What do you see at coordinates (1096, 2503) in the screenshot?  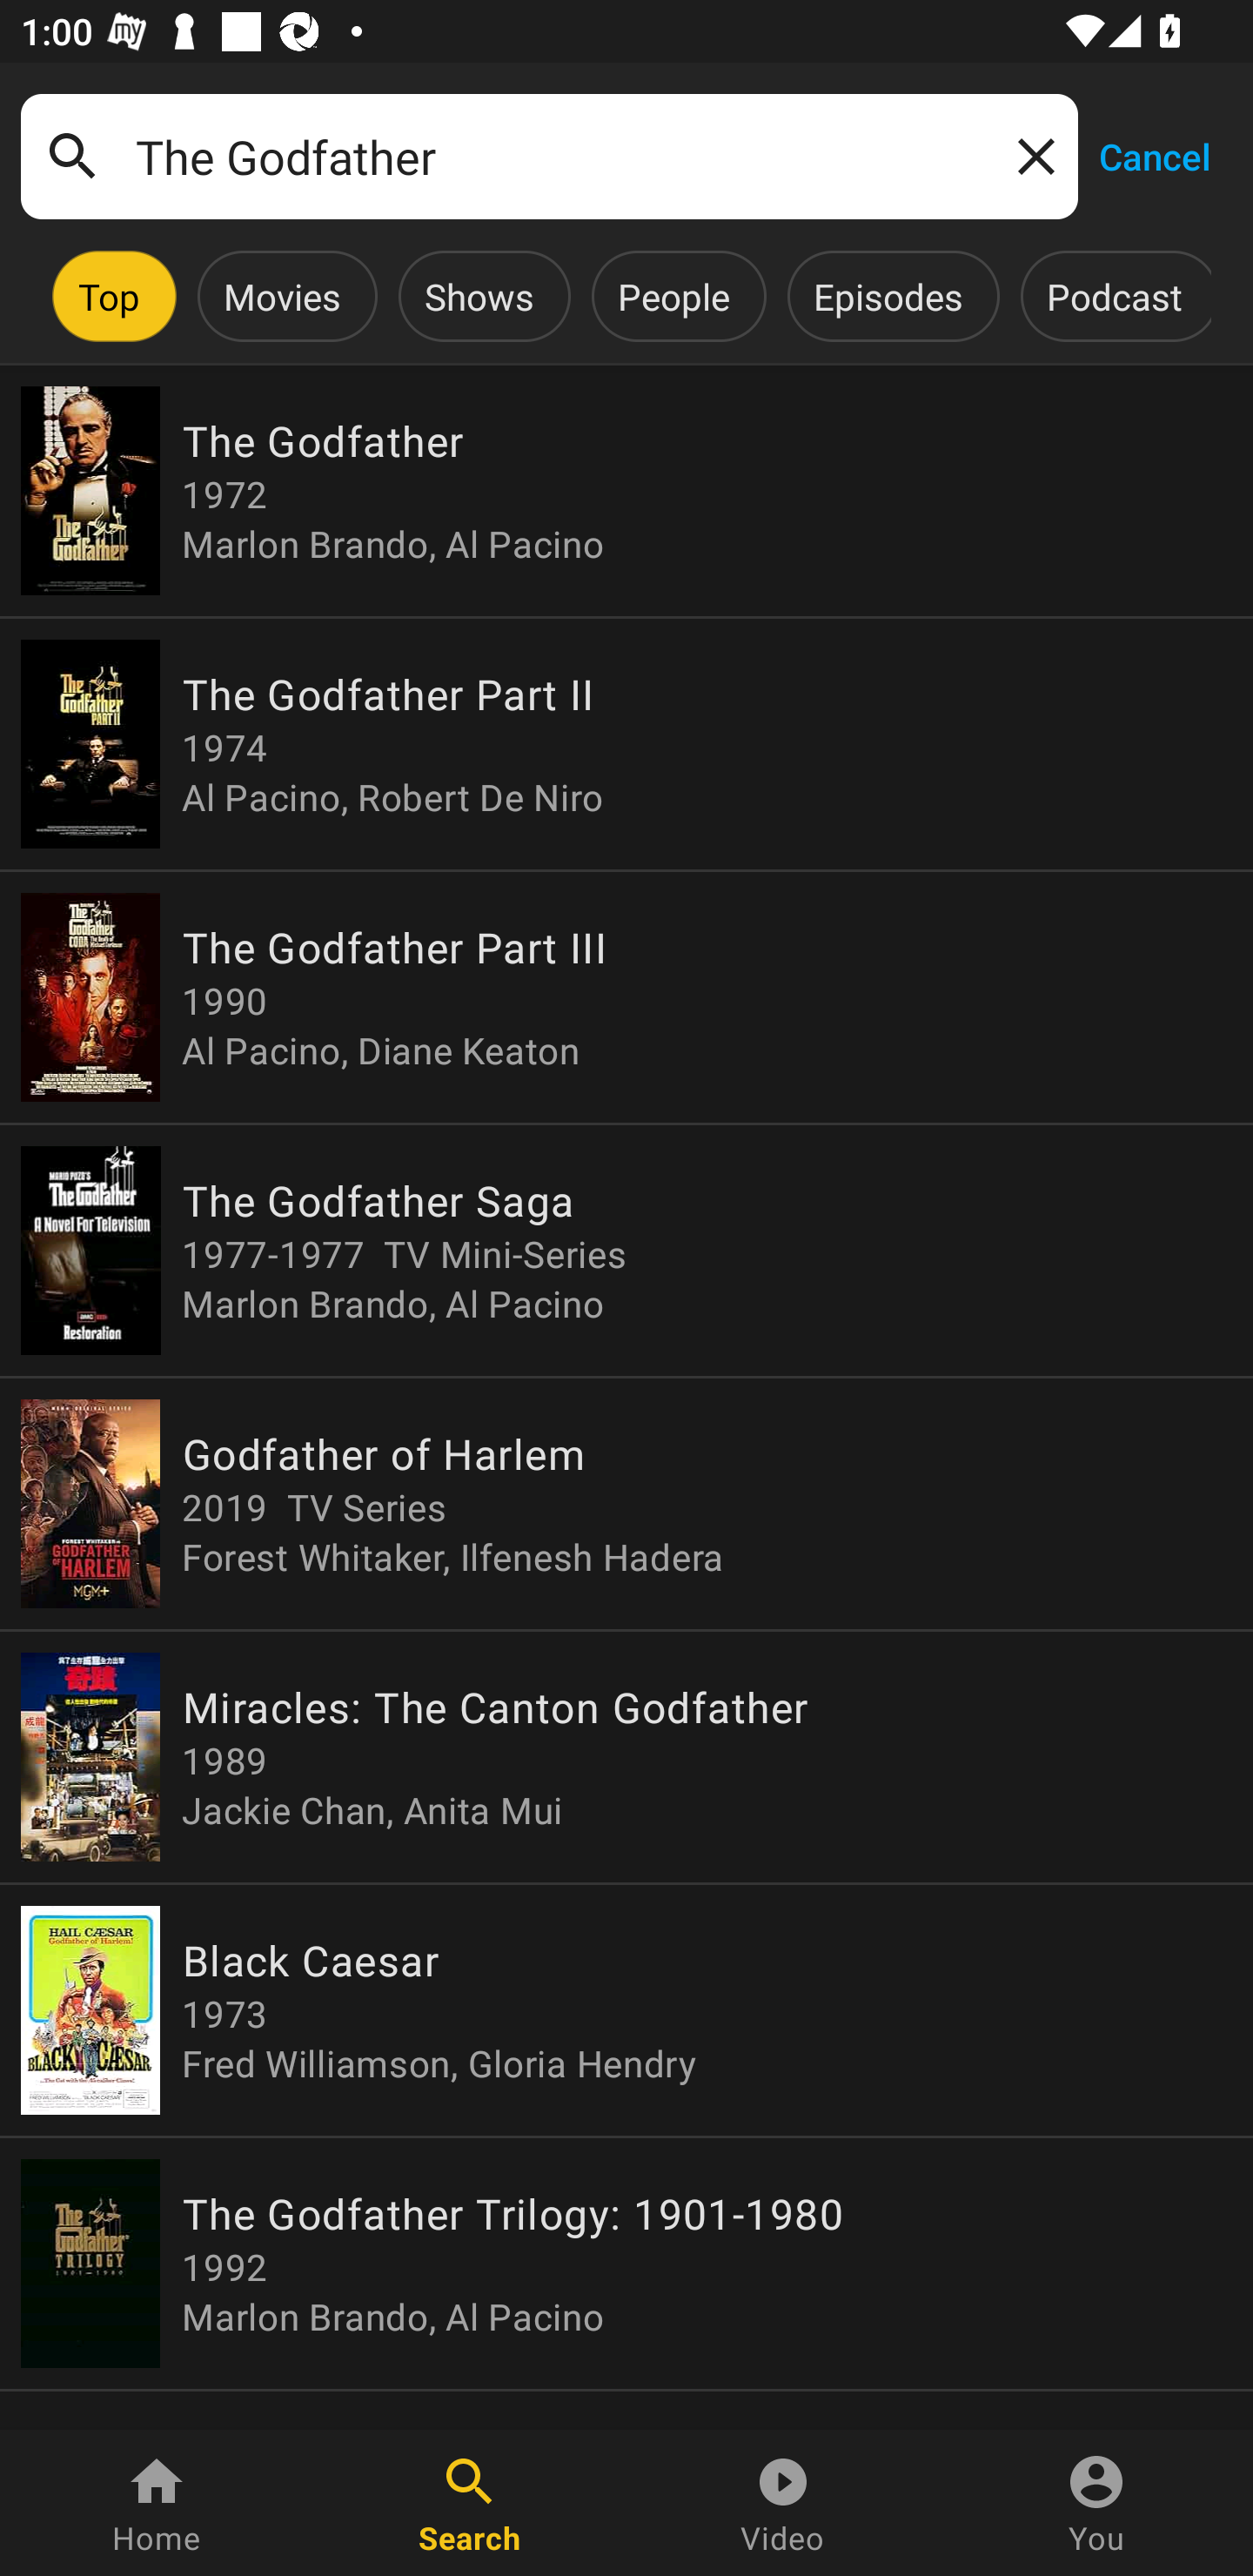 I see `You` at bounding box center [1096, 2503].